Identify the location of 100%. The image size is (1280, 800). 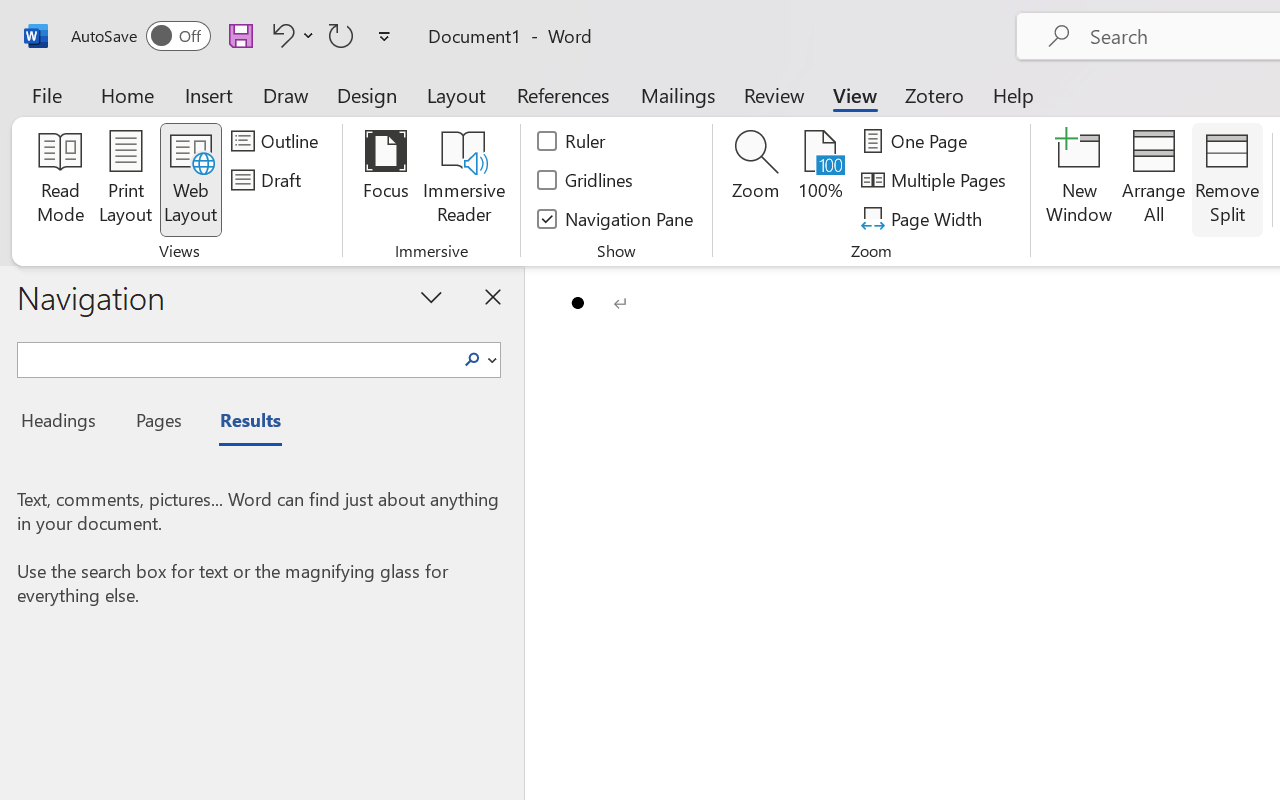
(820, 180).